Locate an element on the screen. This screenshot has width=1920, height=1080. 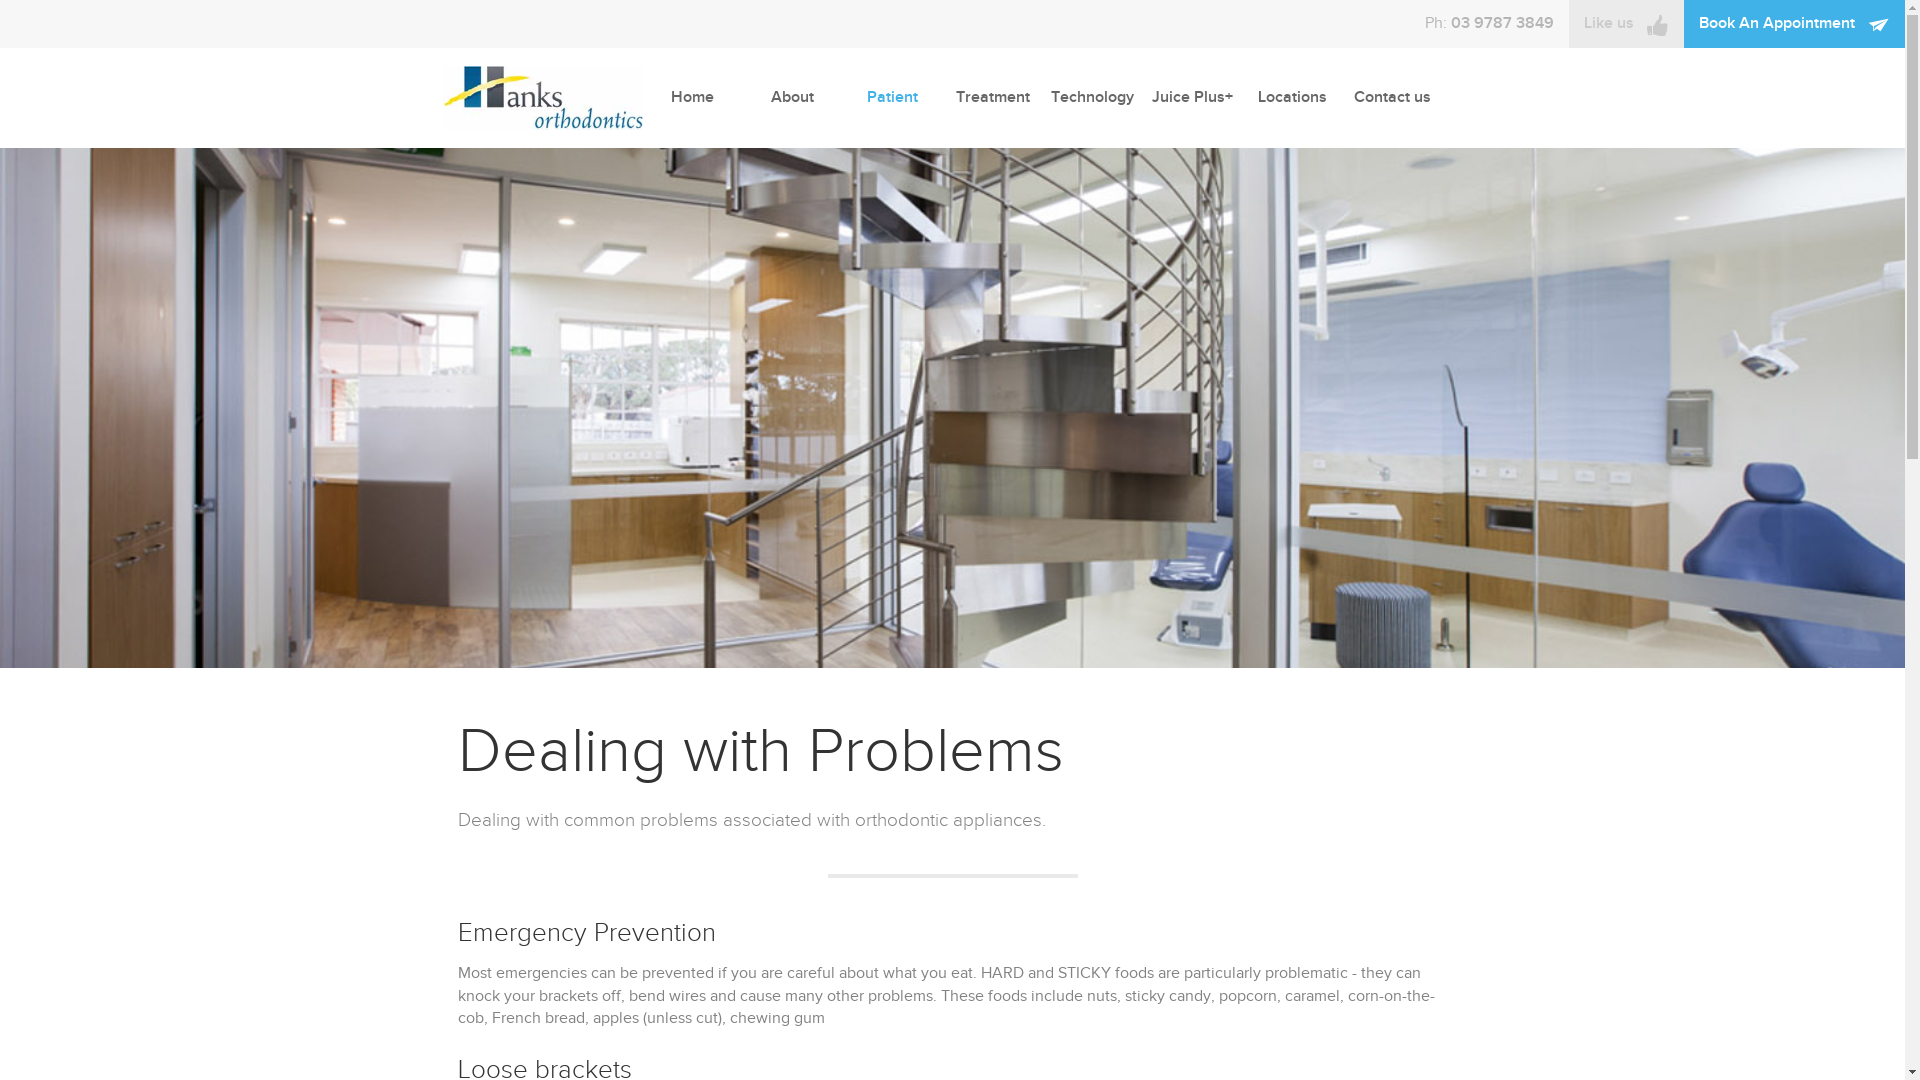
Book An Appointment is located at coordinates (1794, 24).